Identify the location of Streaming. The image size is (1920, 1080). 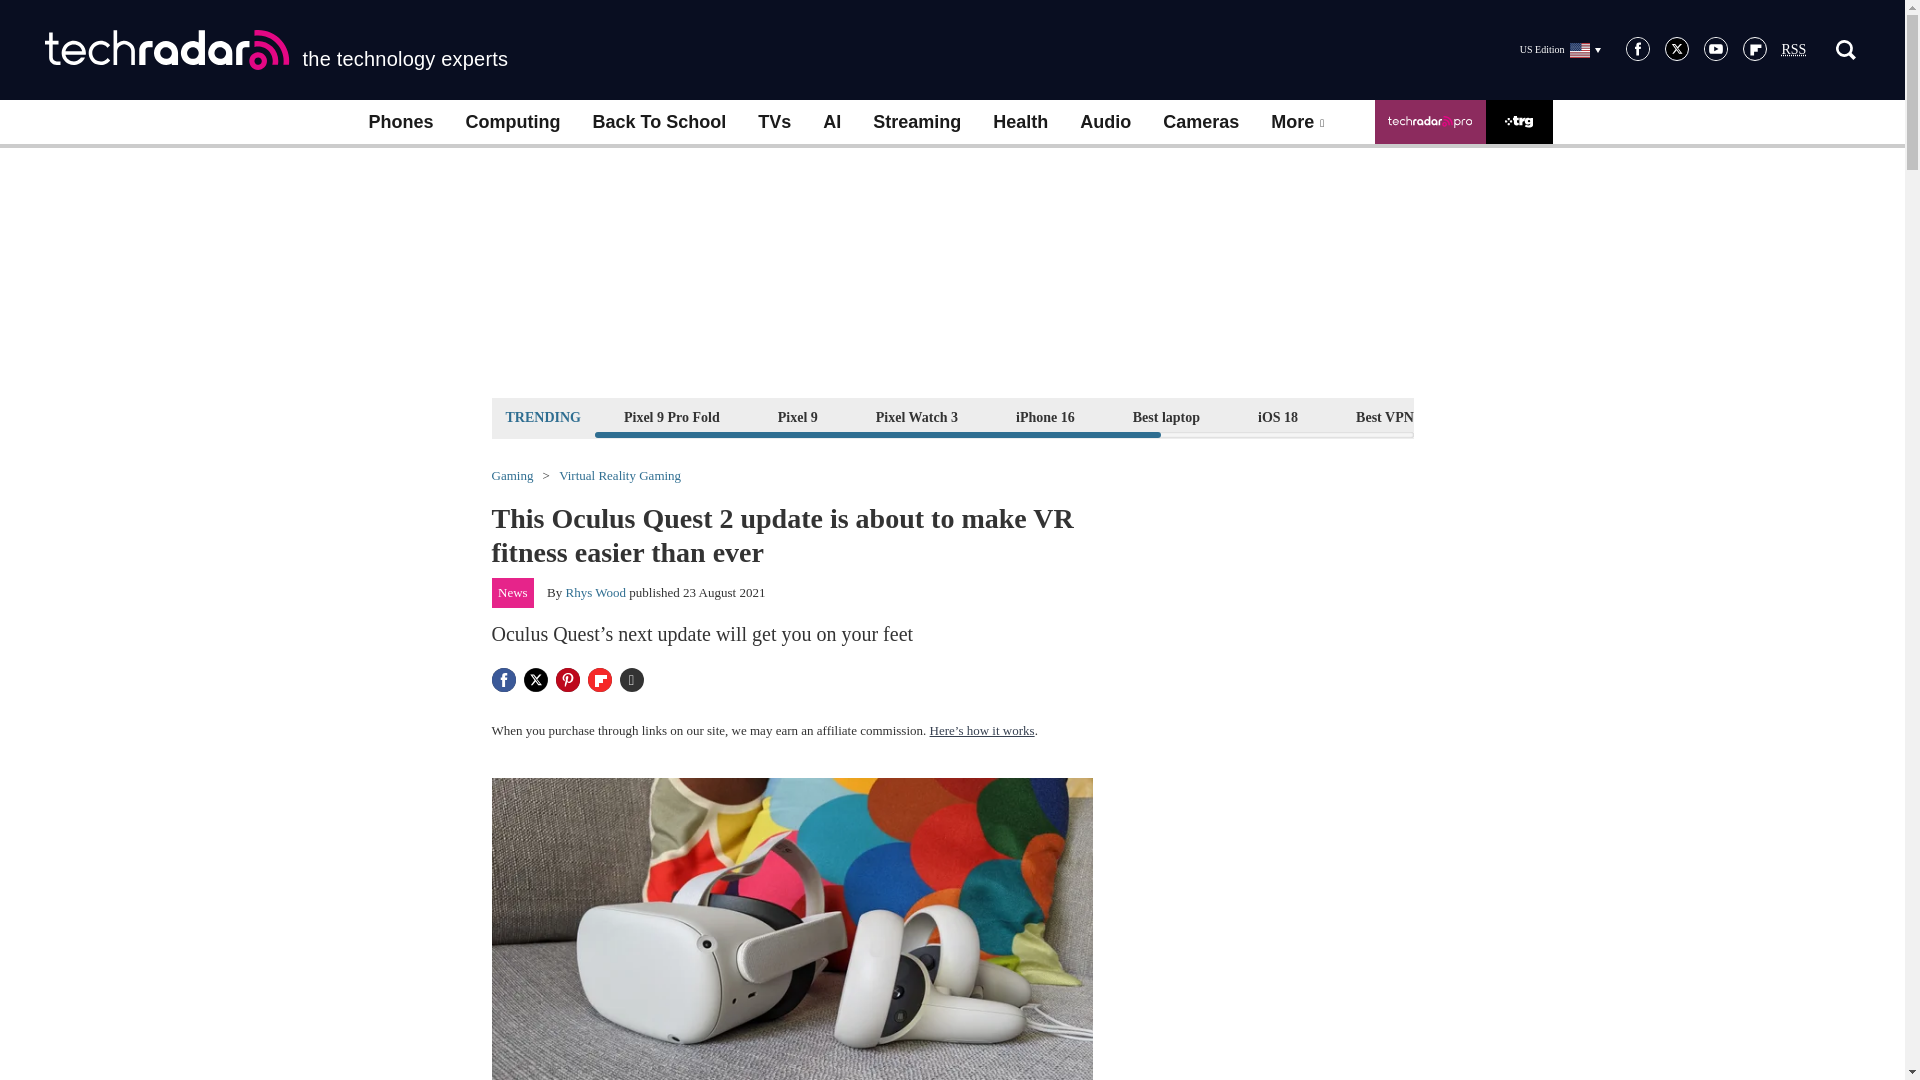
(916, 122).